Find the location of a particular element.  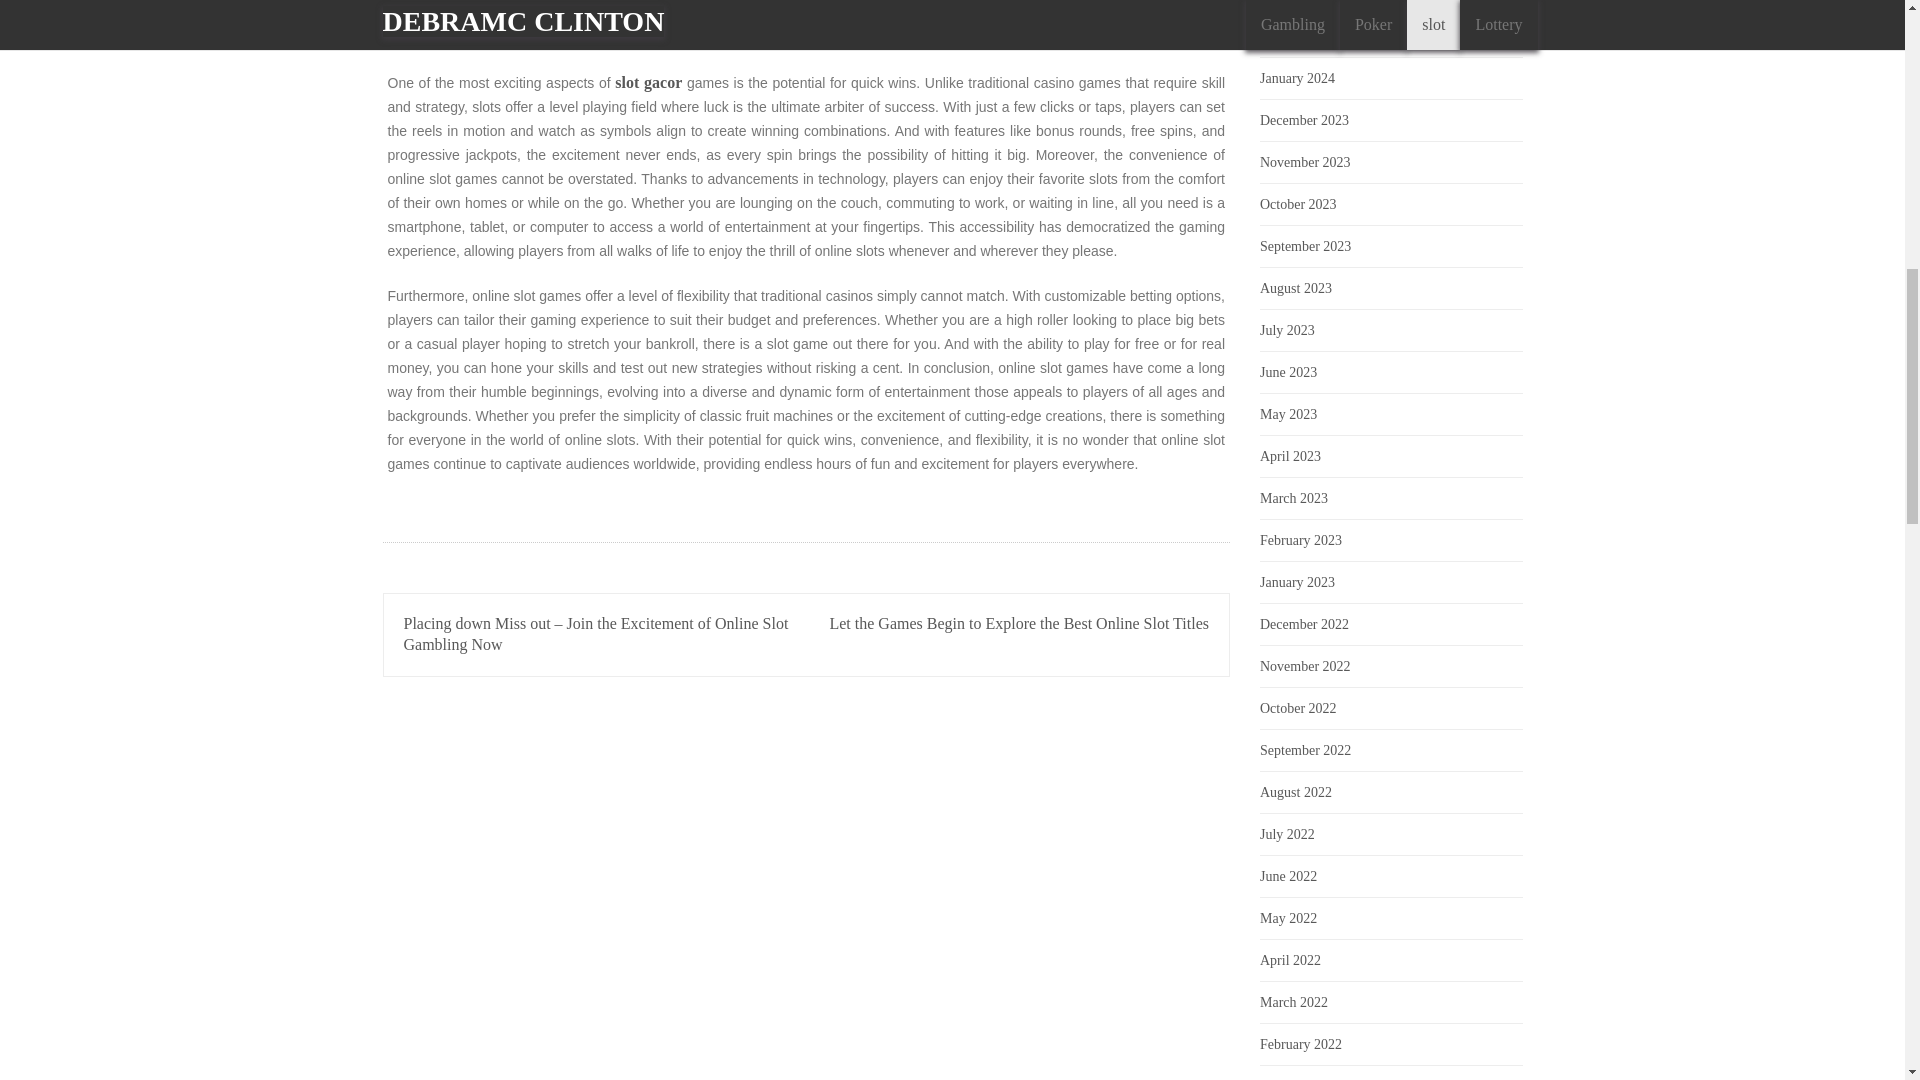

August 2023 is located at coordinates (1296, 288).